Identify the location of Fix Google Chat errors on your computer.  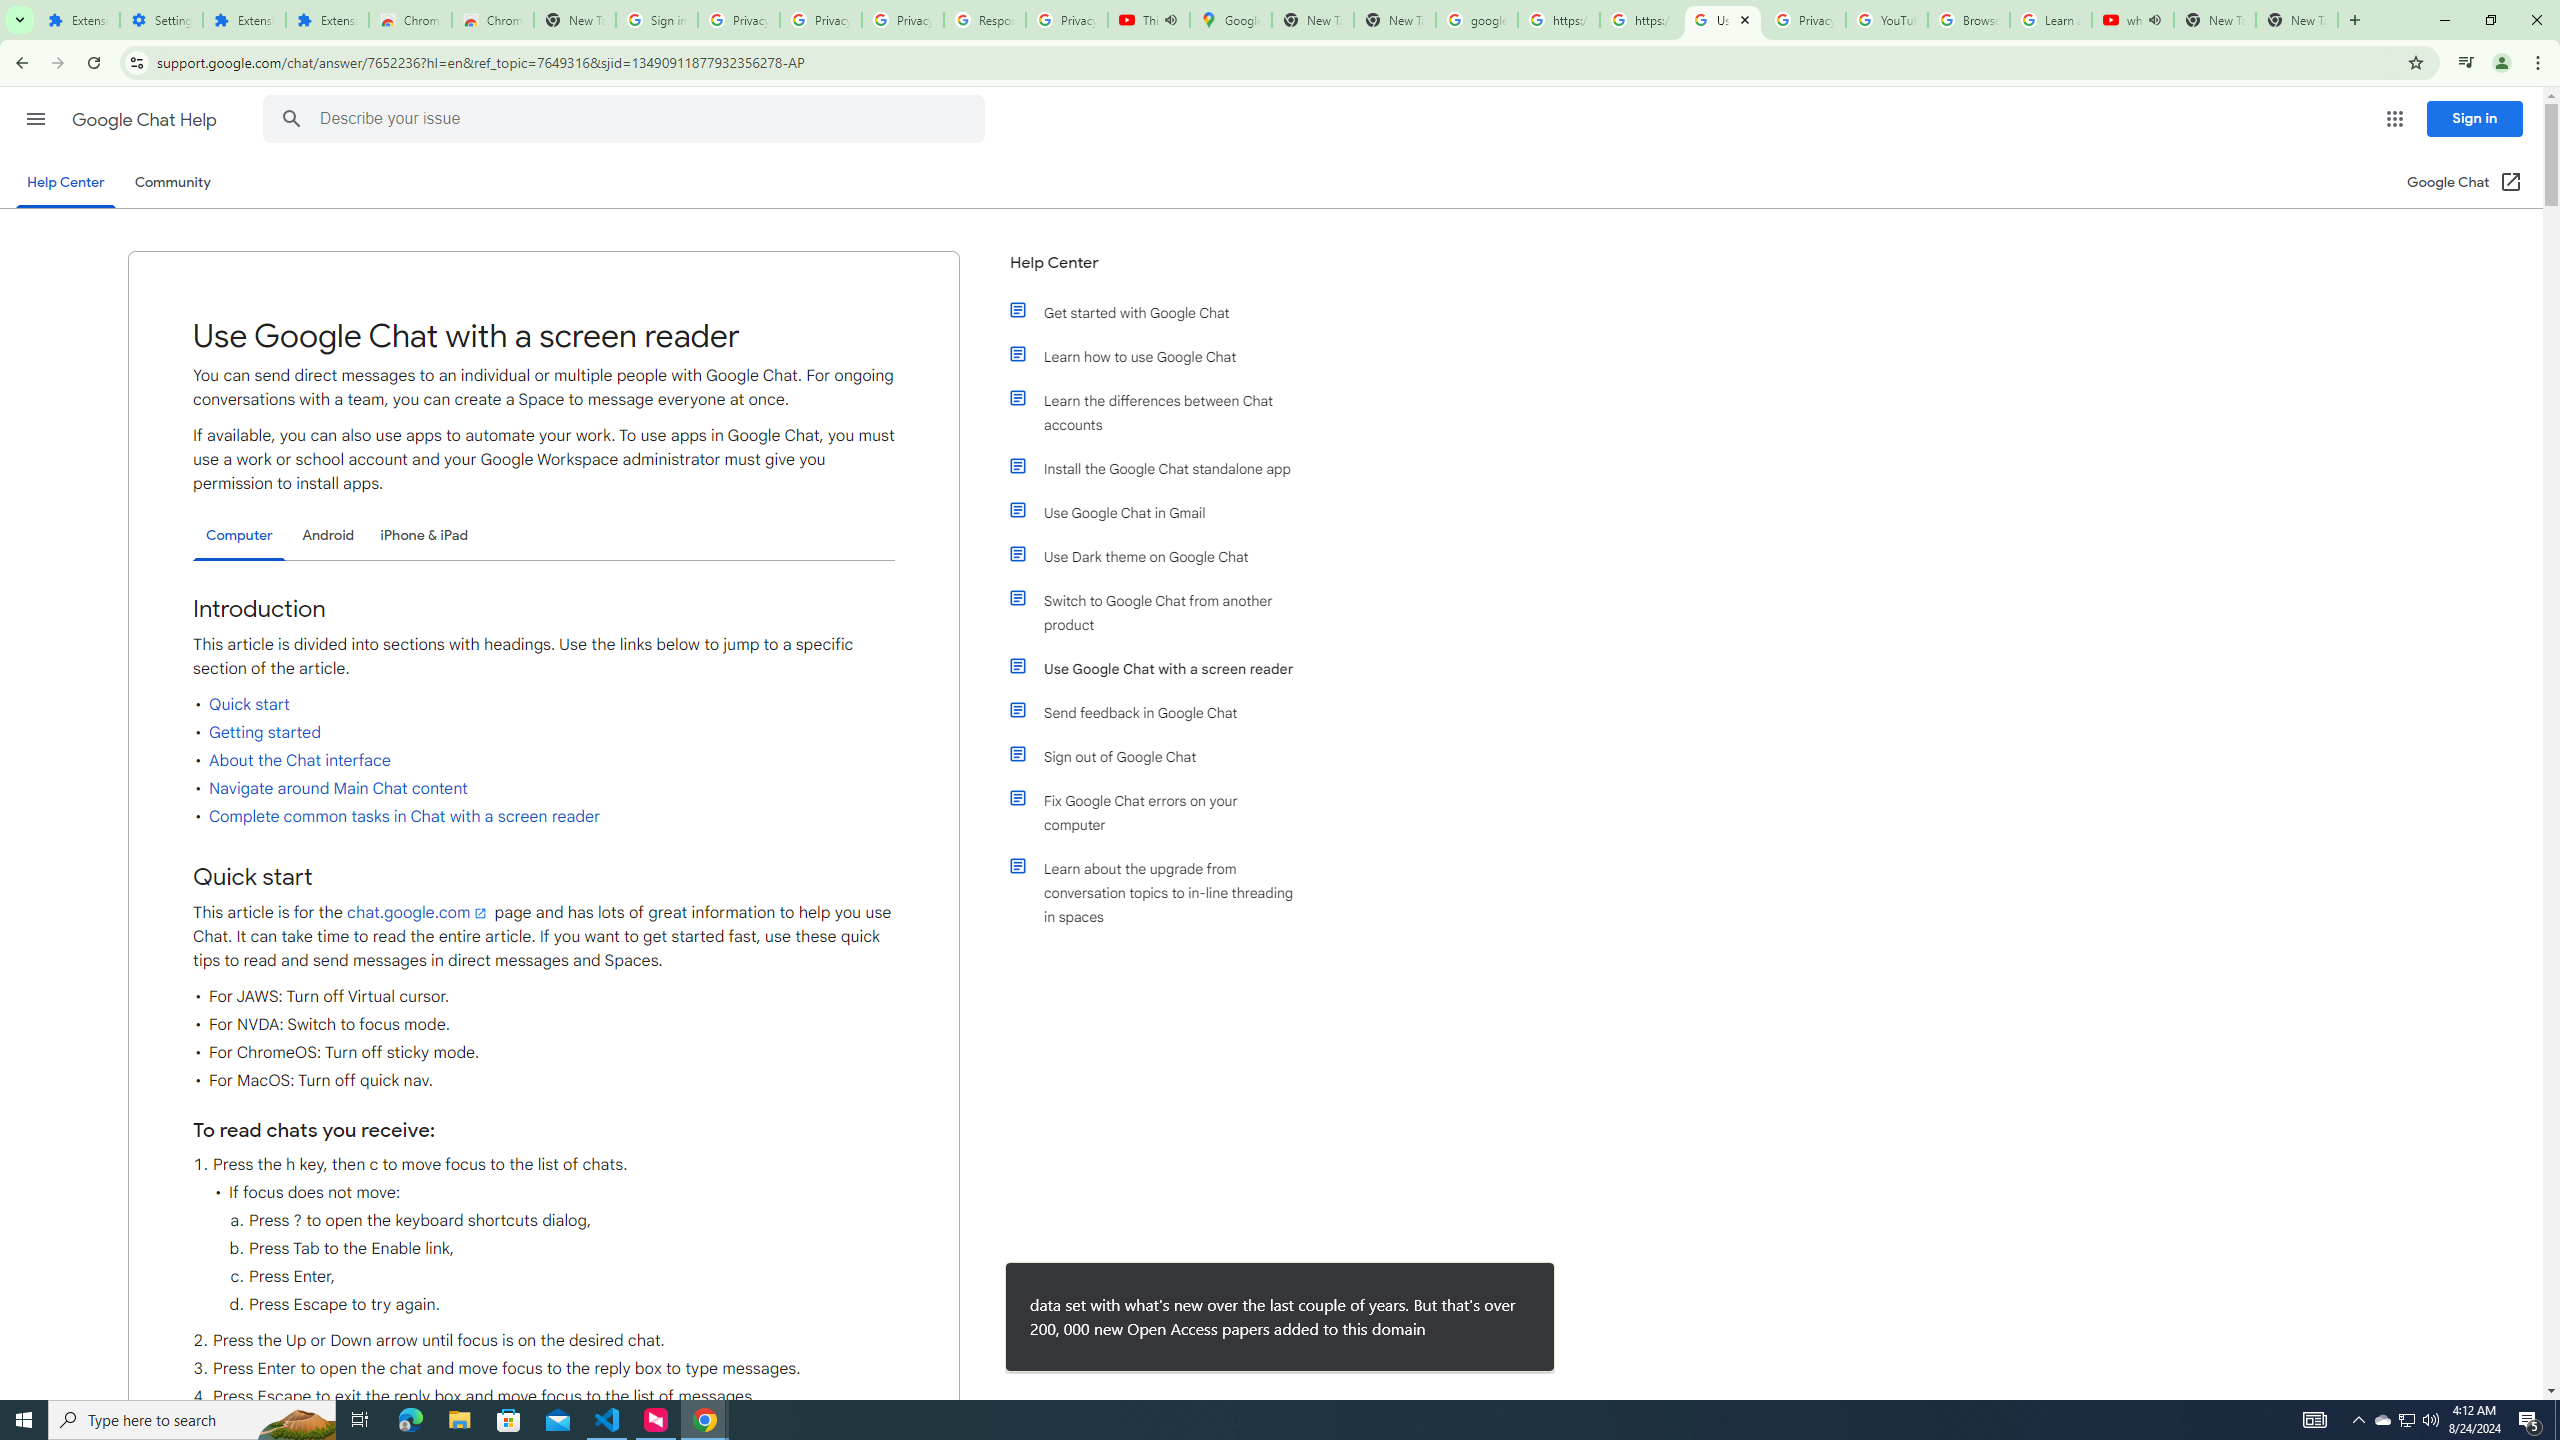
(1163, 812).